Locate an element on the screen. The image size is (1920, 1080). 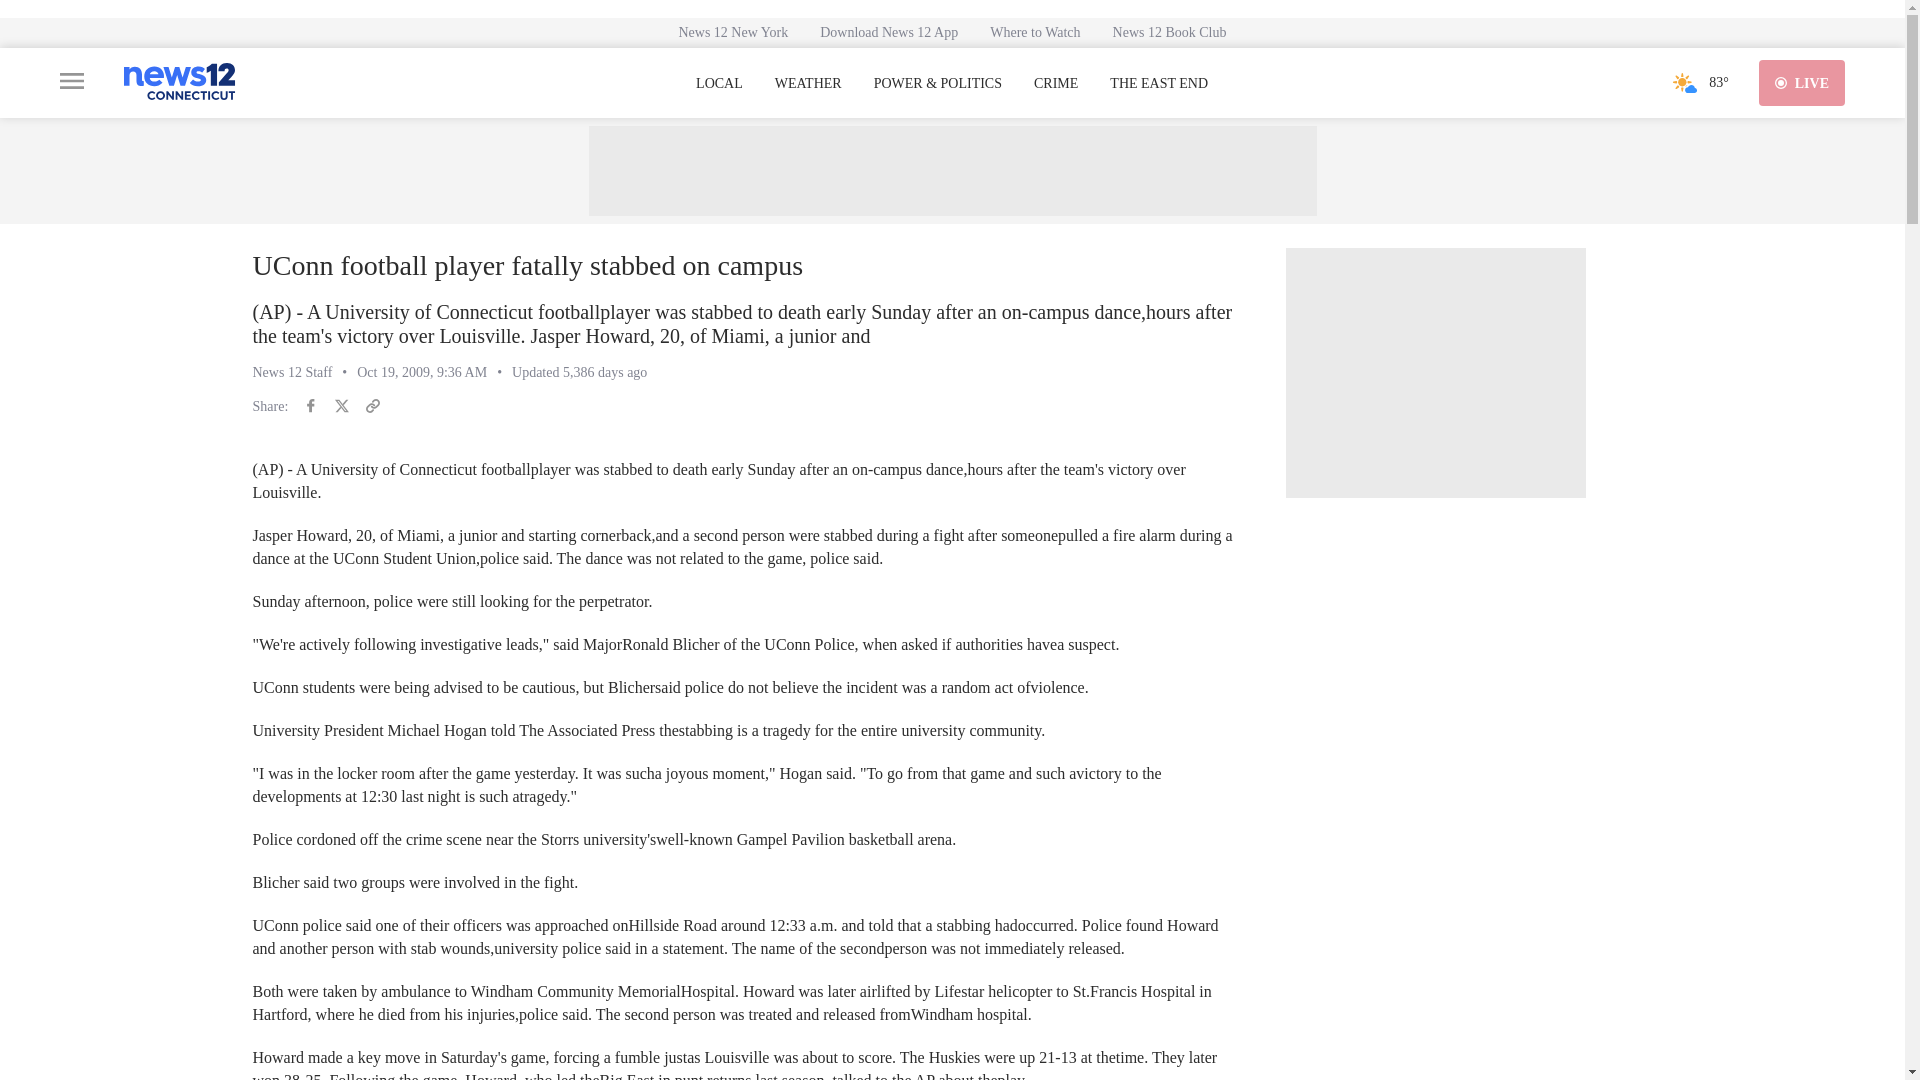
THE EAST END is located at coordinates (1158, 83).